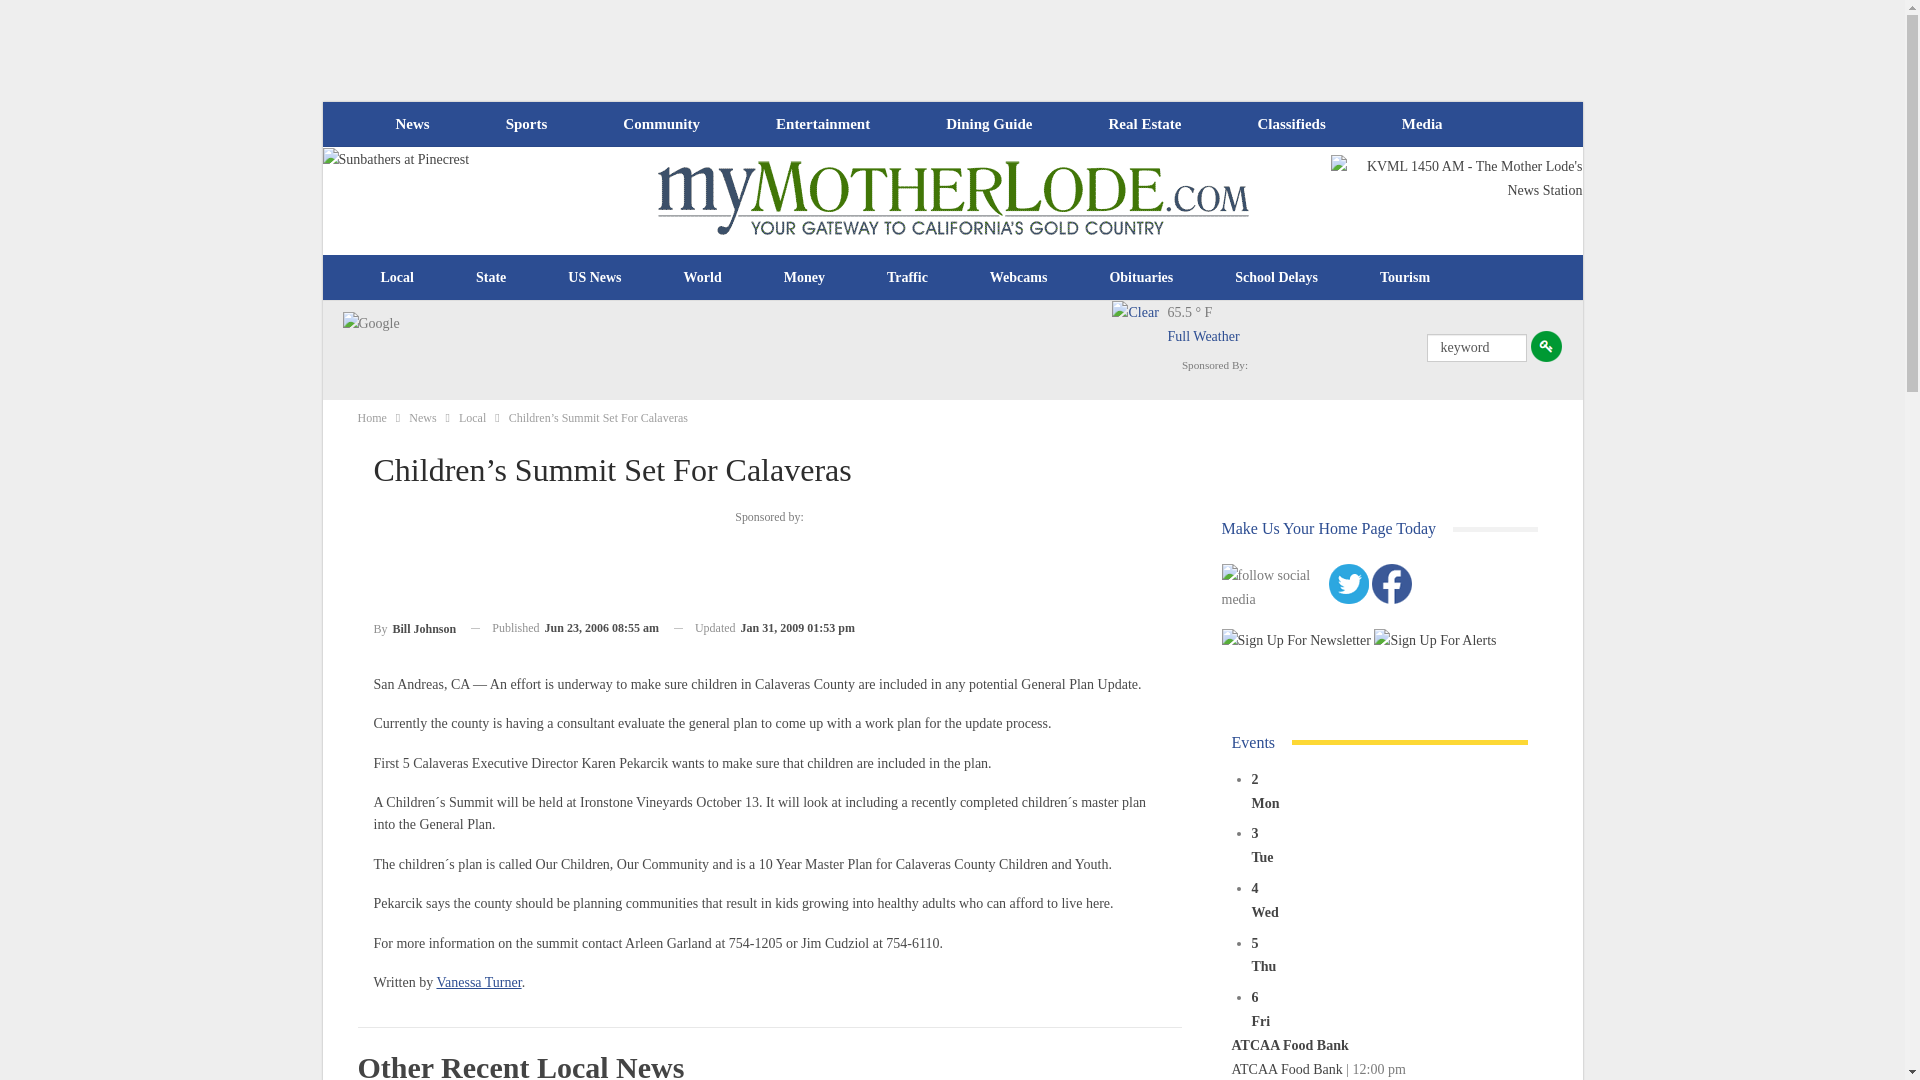  I want to click on Clear, so click(1139, 328).